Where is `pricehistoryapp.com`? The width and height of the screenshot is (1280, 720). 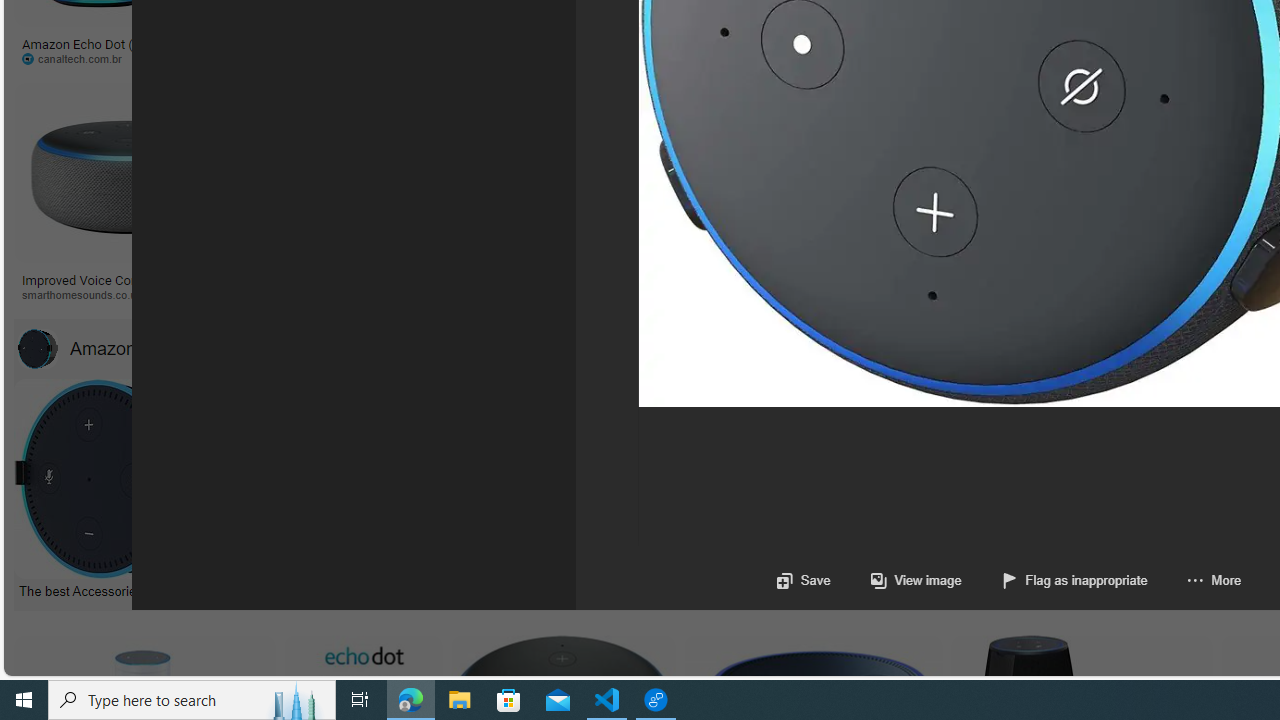 pricehistoryapp.com is located at coordinates (506, 58).